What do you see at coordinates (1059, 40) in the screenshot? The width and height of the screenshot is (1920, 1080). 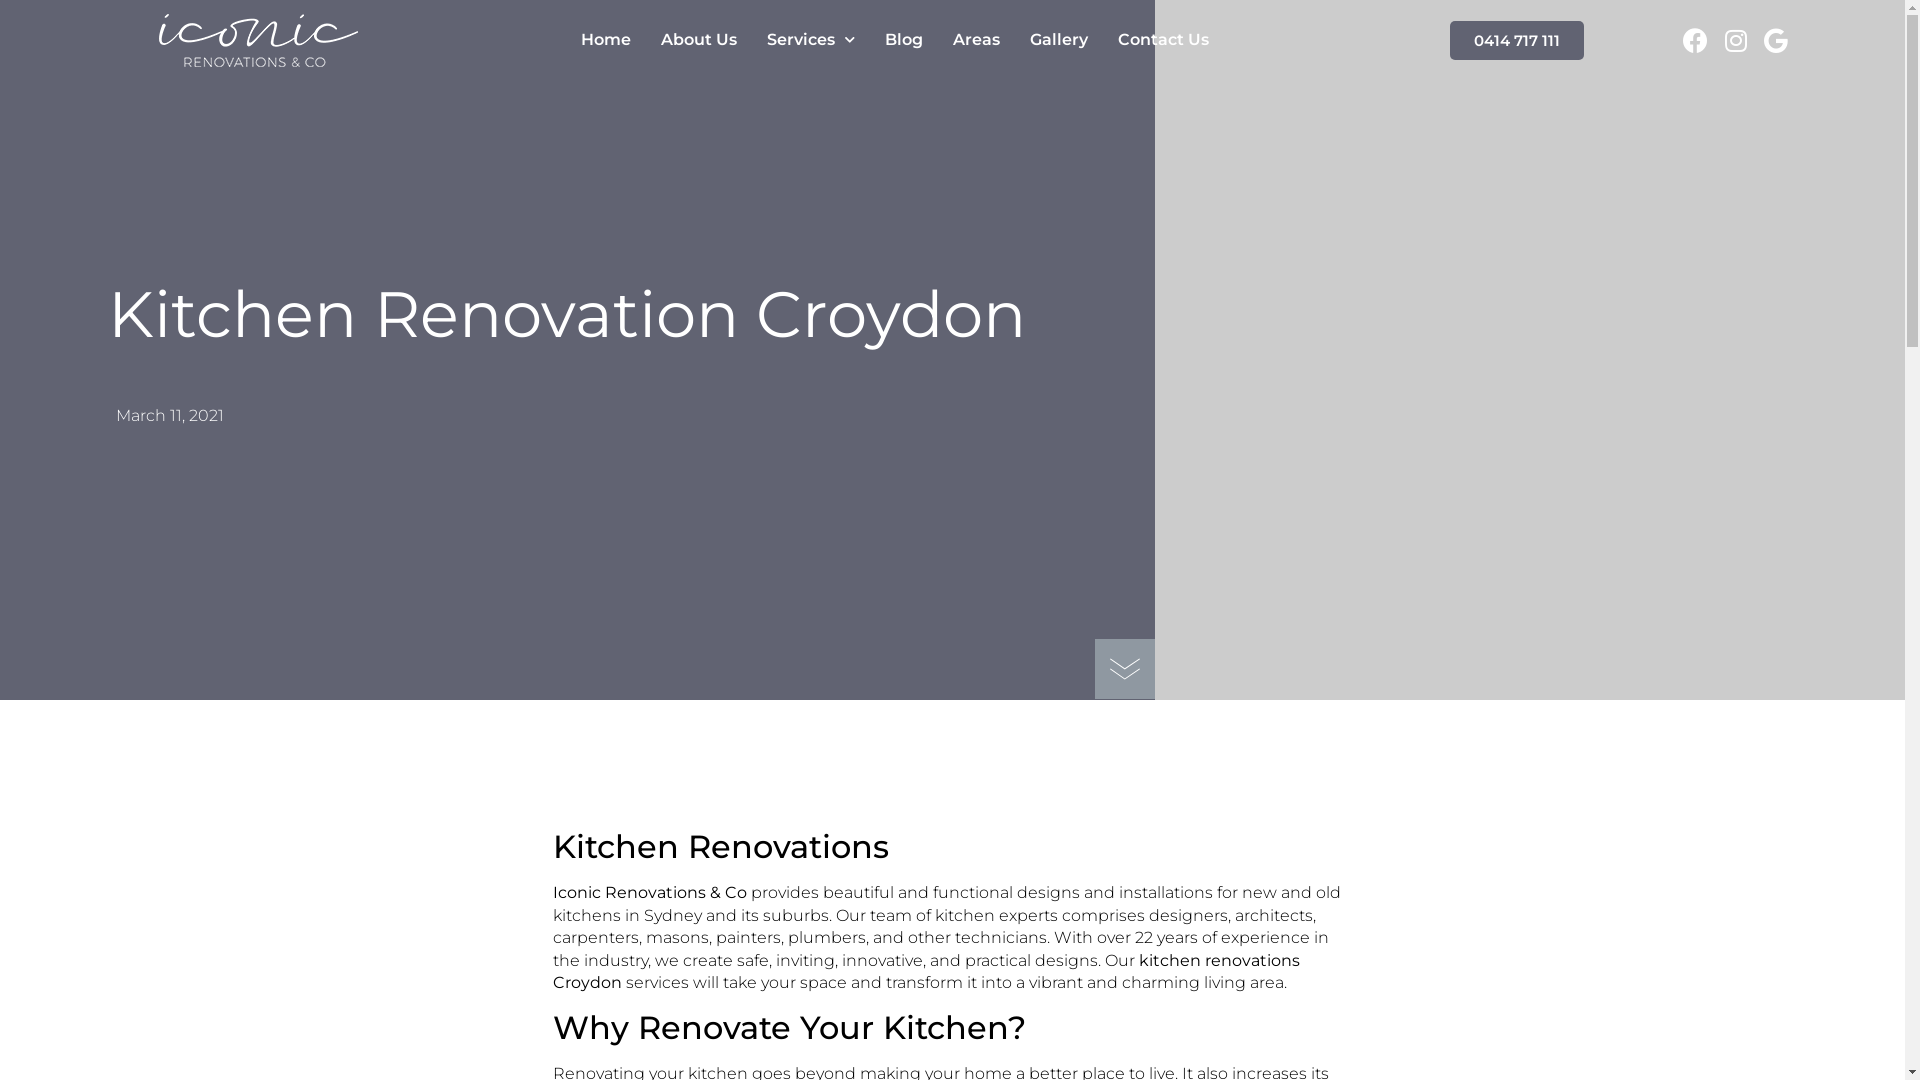 I see `Gallery` at bounding box center [1059, 40].